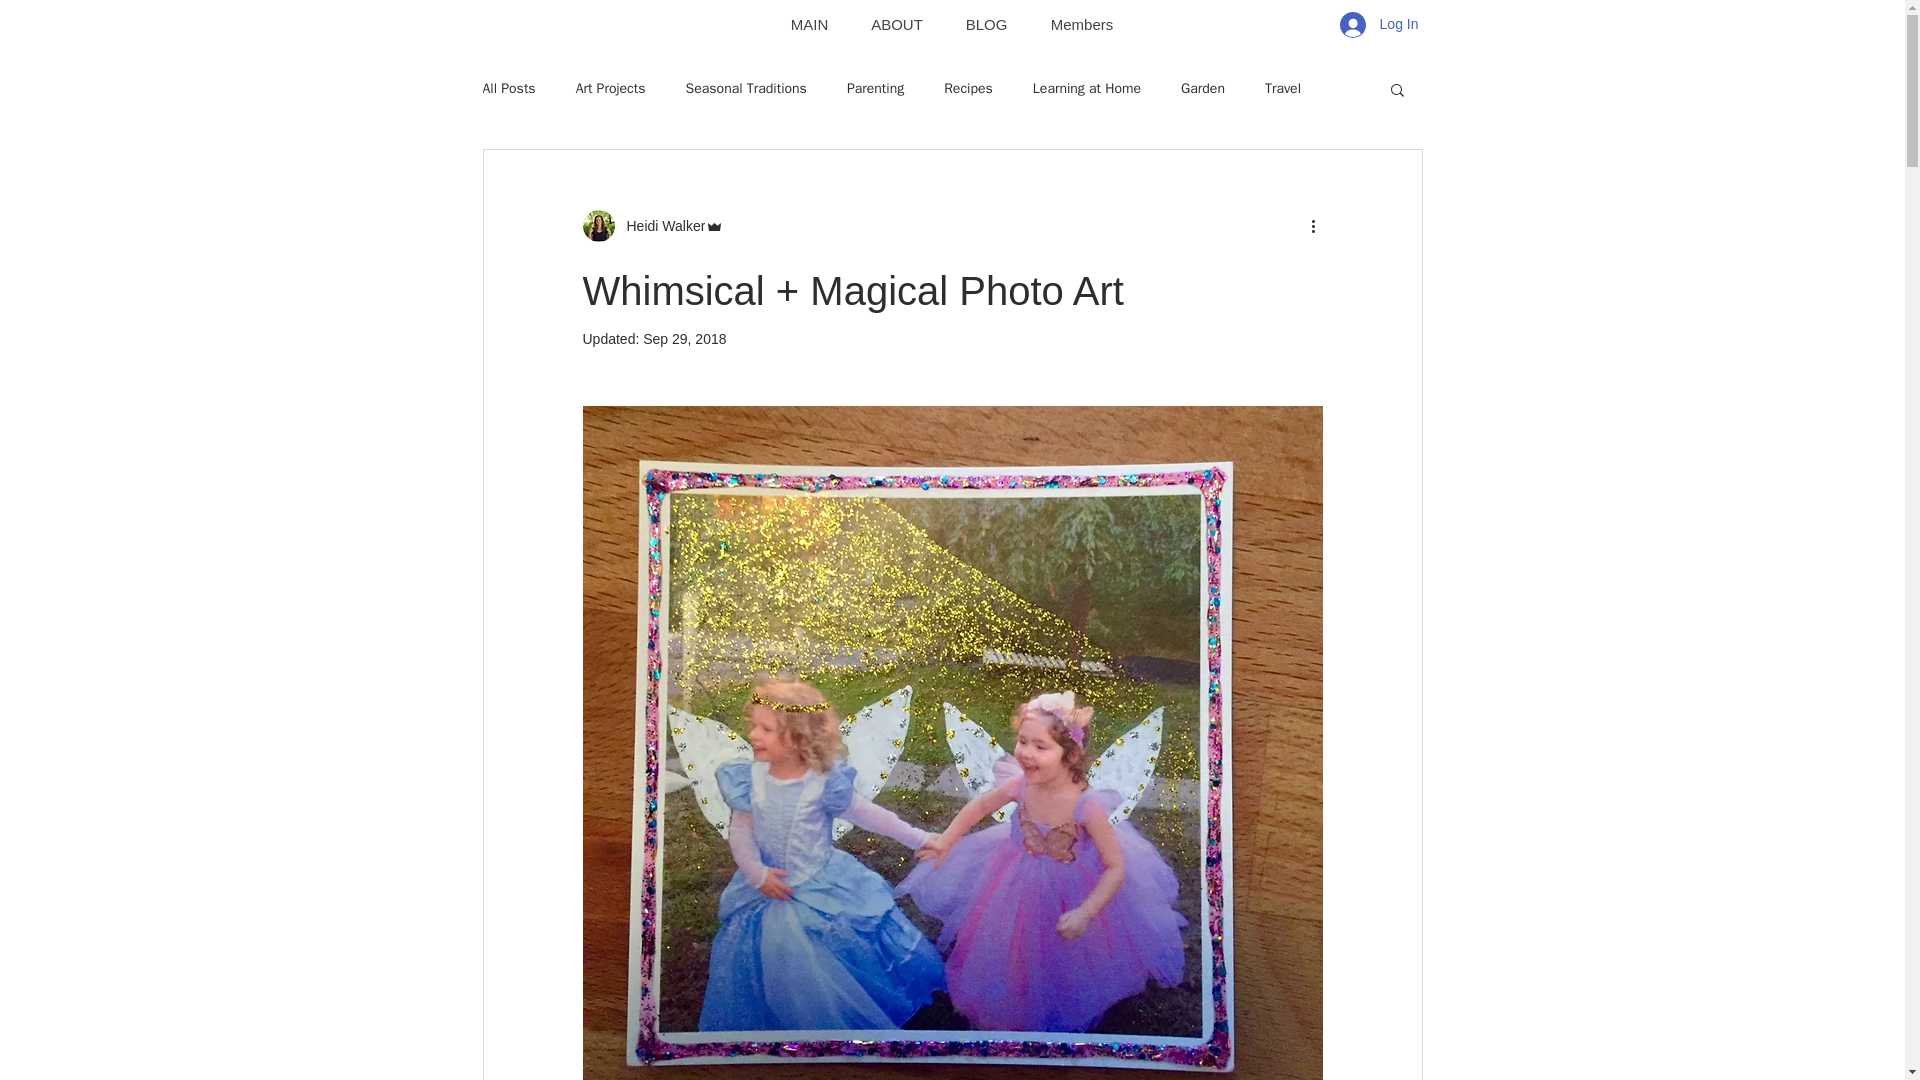 This screenshot has height=1080, width=1920. I want to click on All Posts, so click(508, 88).